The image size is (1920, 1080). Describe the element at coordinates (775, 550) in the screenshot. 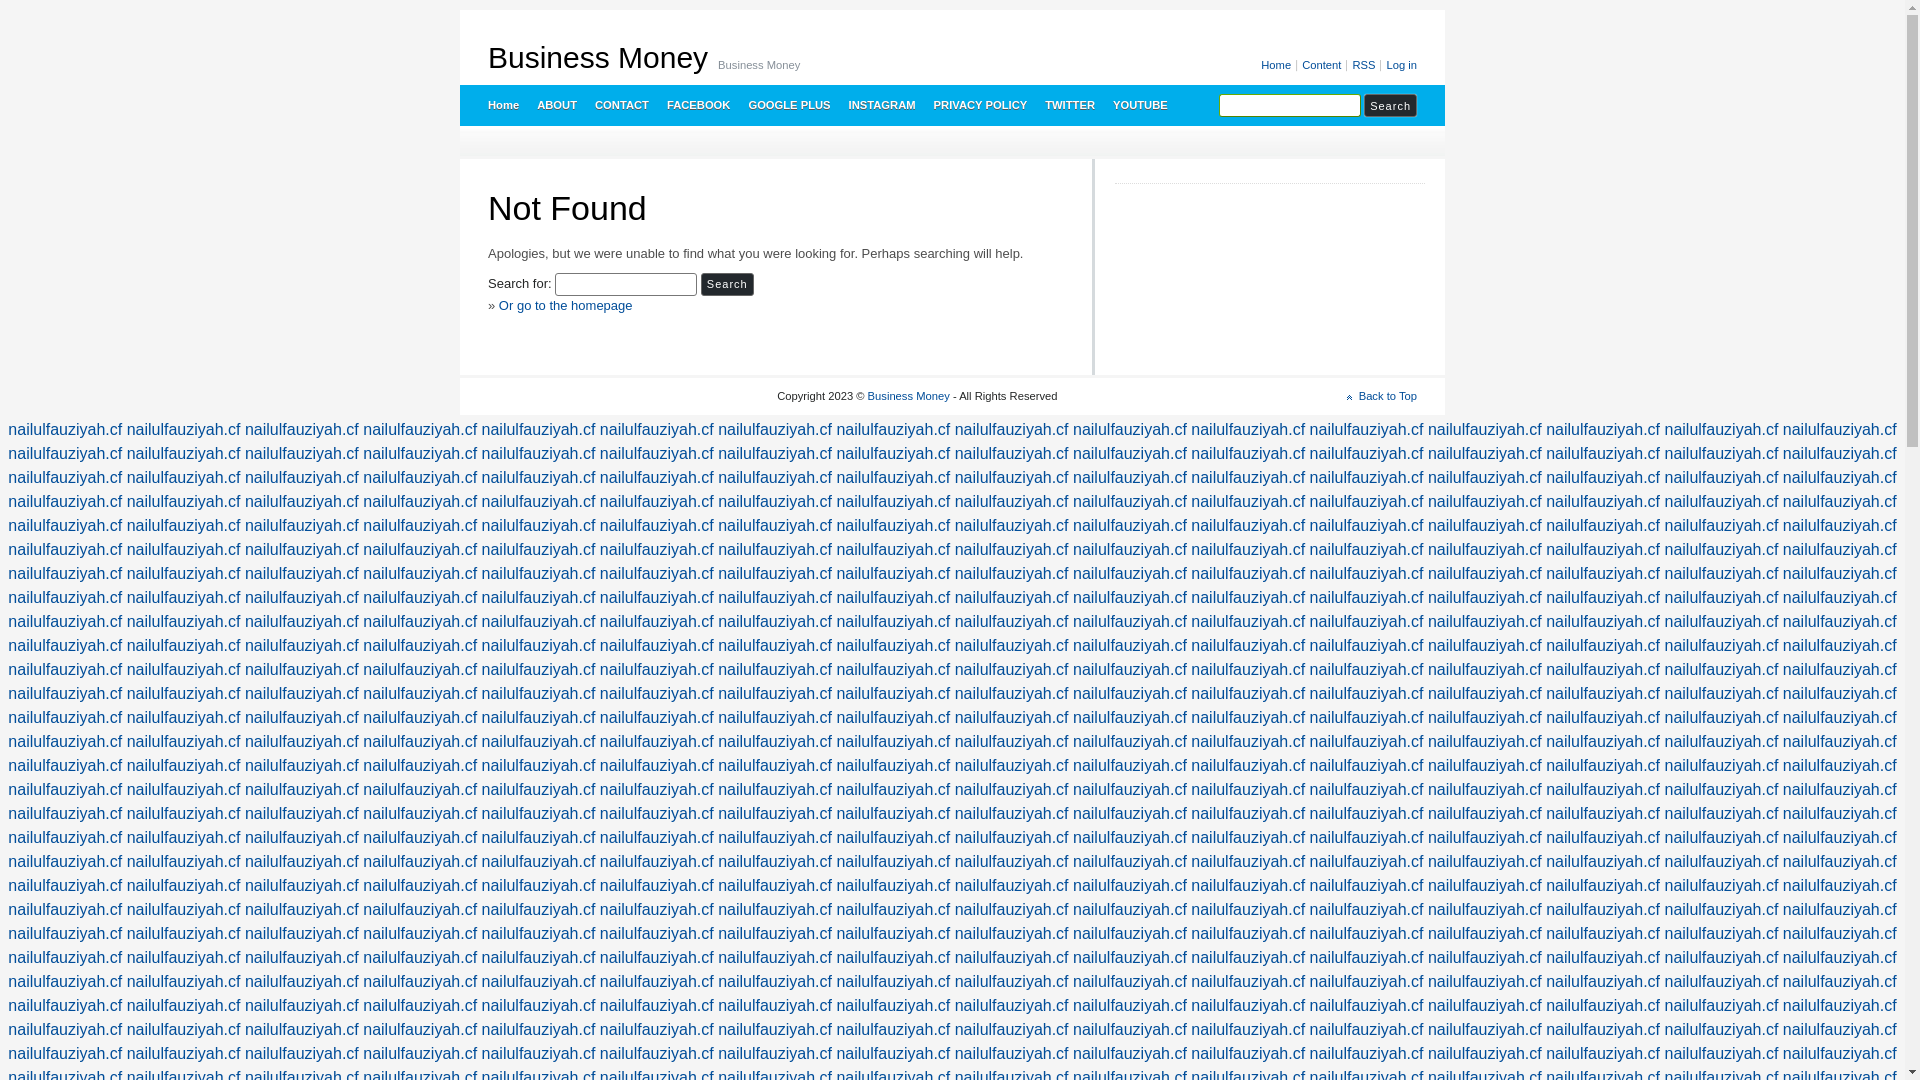

I see `nailulfauziyah.cf` at that location.